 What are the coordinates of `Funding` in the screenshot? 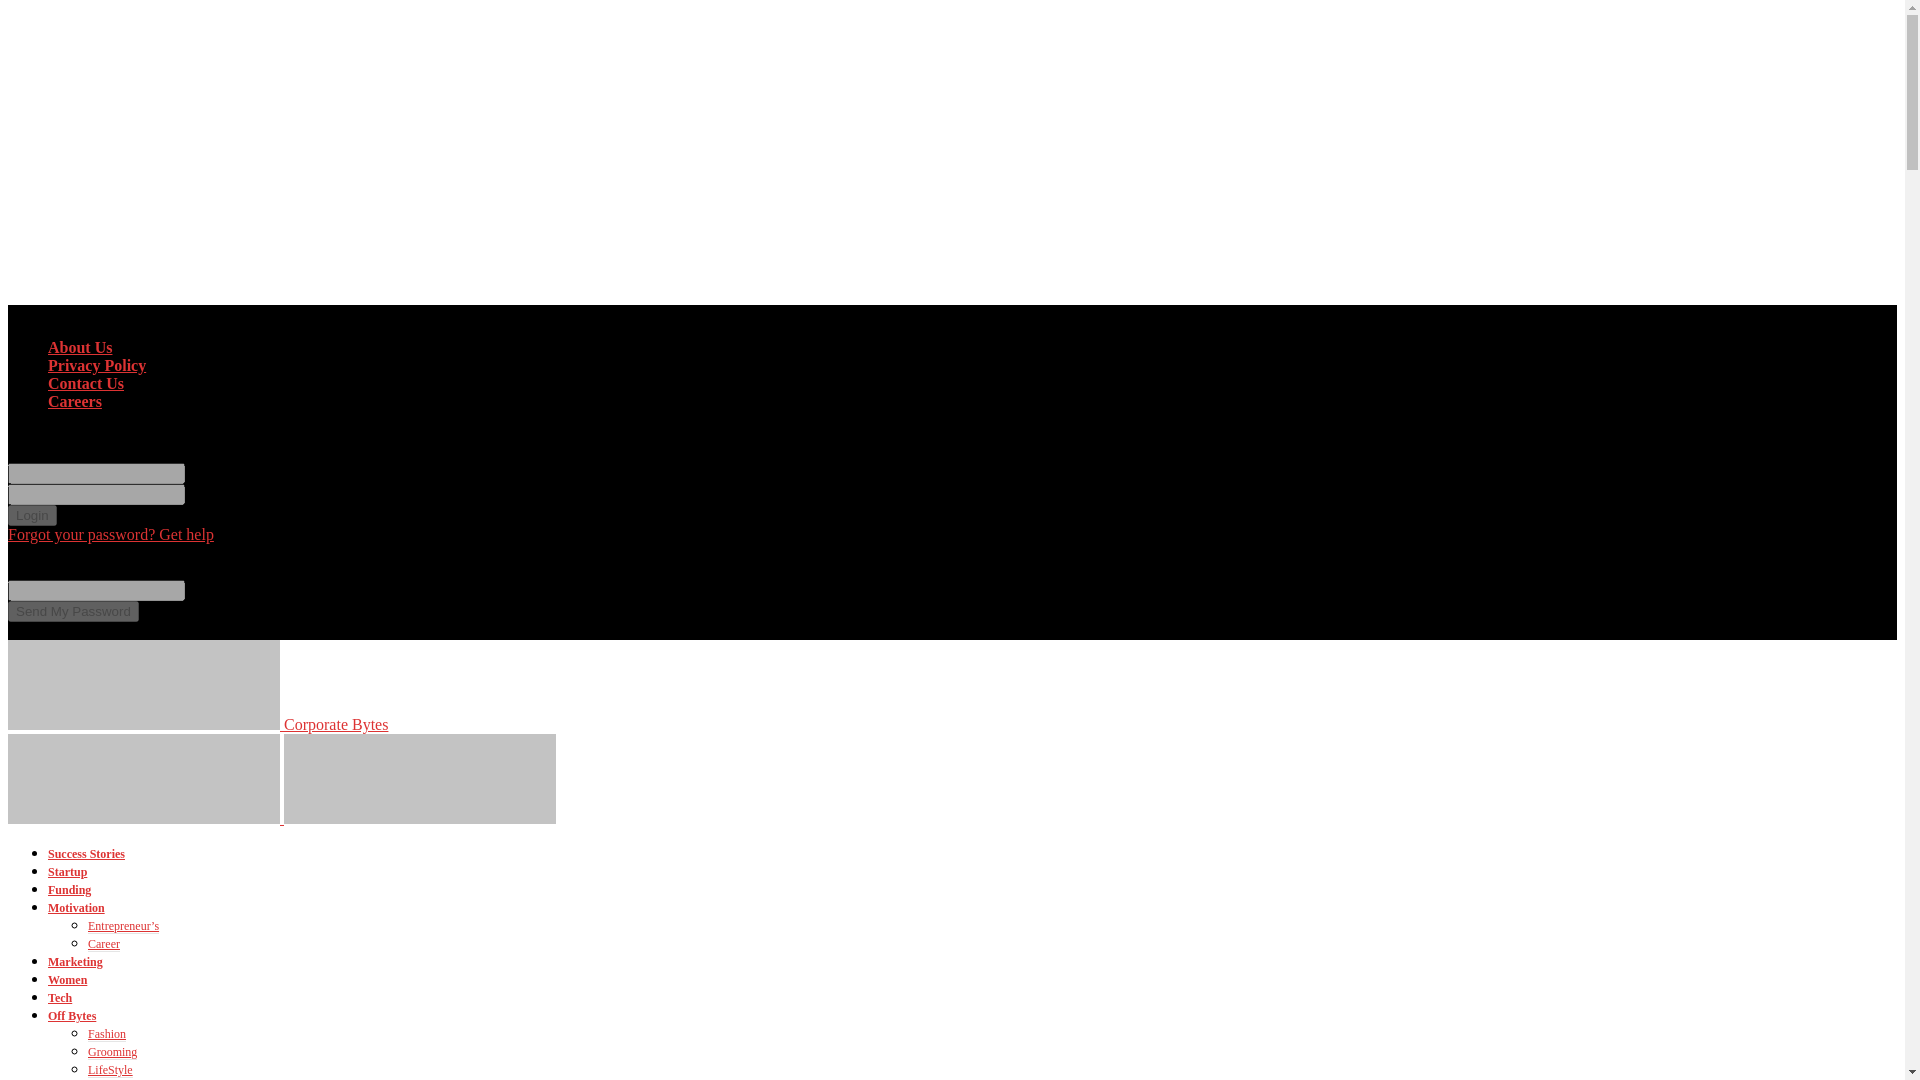 It's located at (69, 890).